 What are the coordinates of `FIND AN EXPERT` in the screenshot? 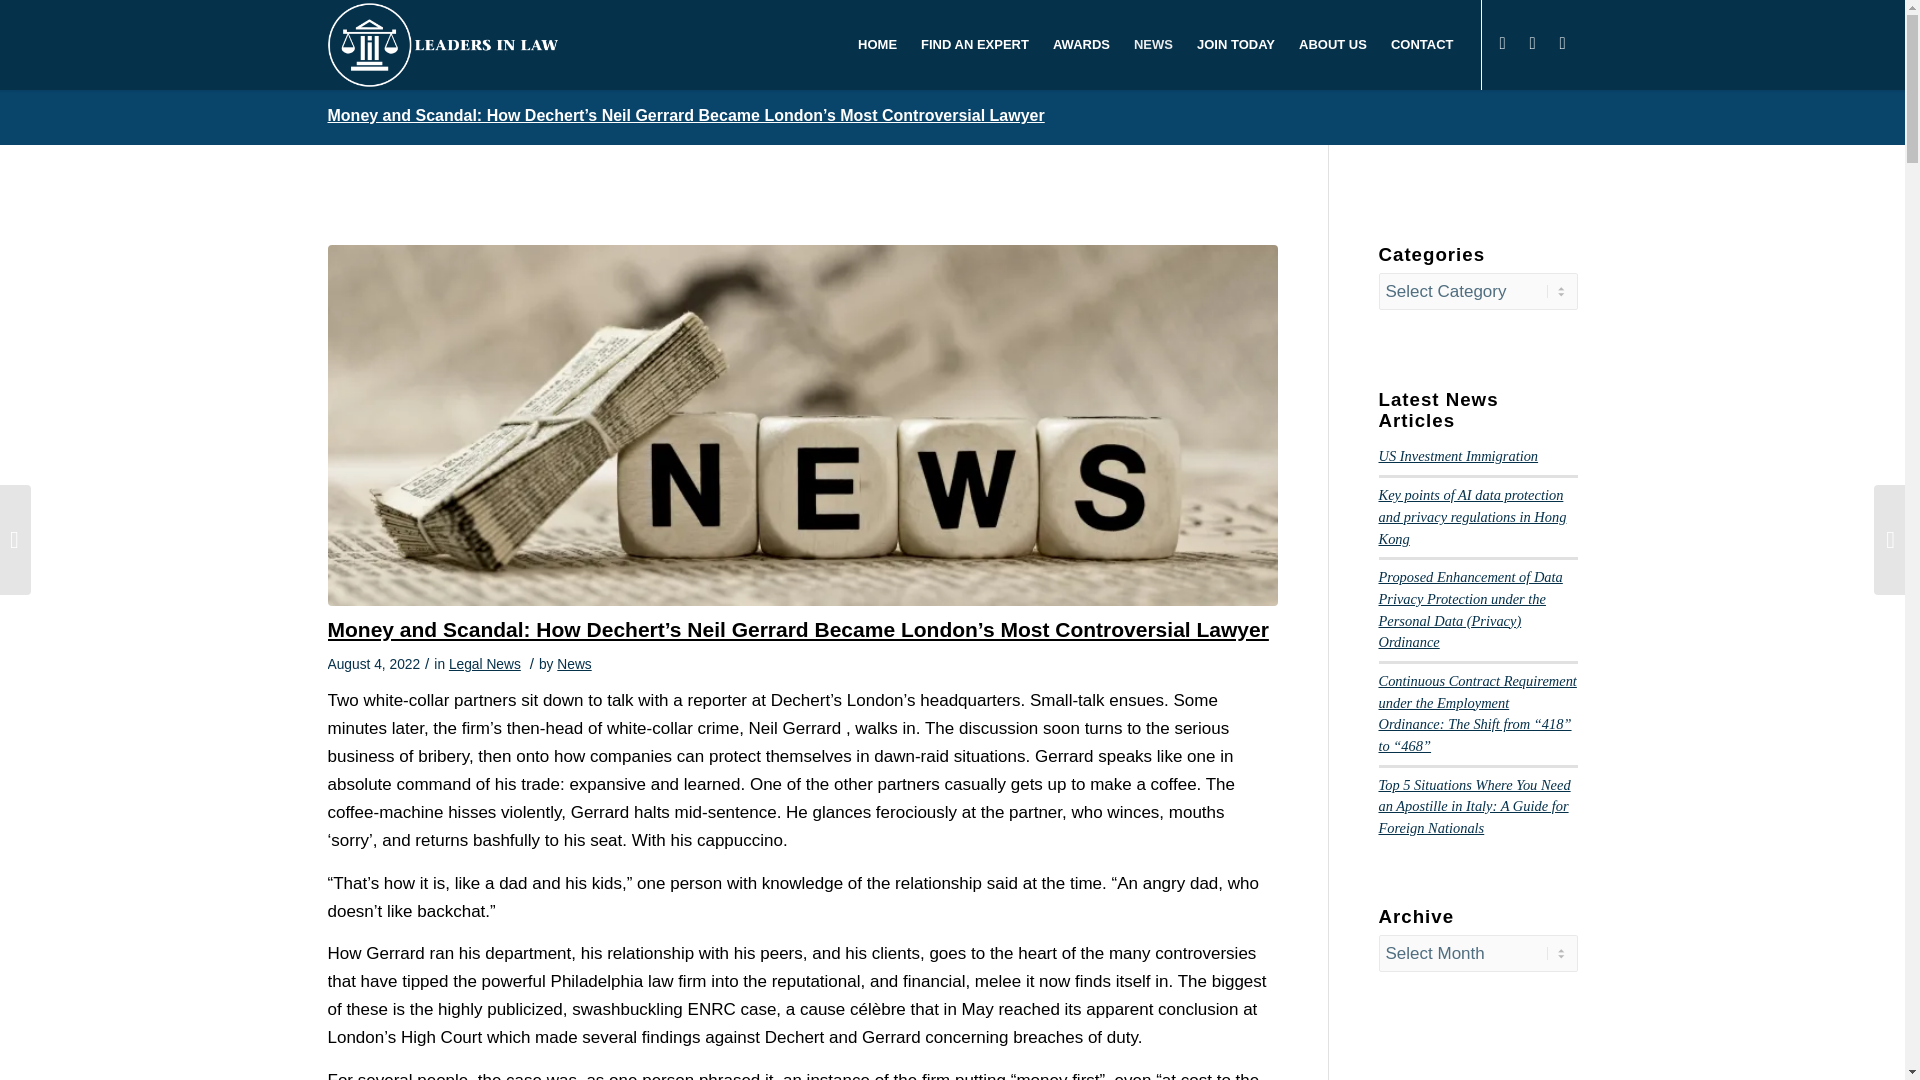 It's located at (974, 44).